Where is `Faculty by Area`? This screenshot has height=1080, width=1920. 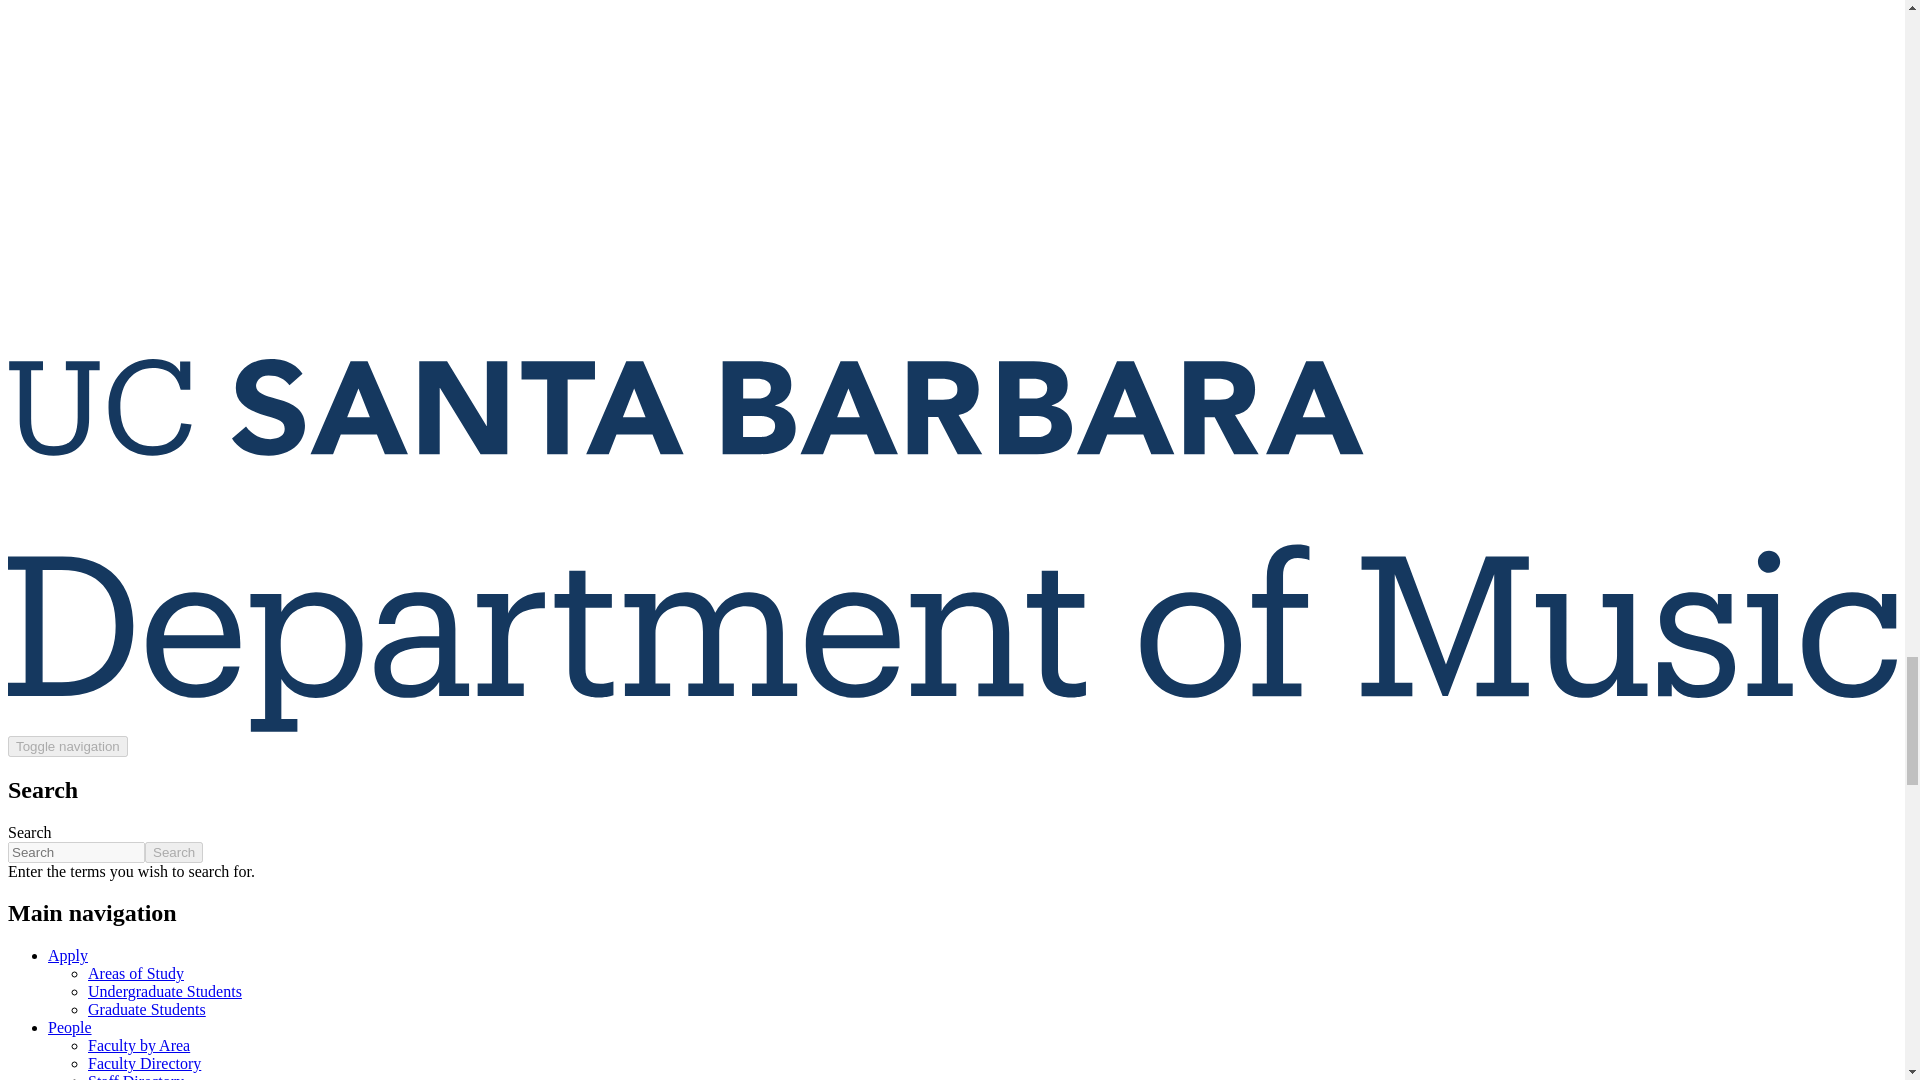
Faculty by Area is located at coordinates (139, 1045).